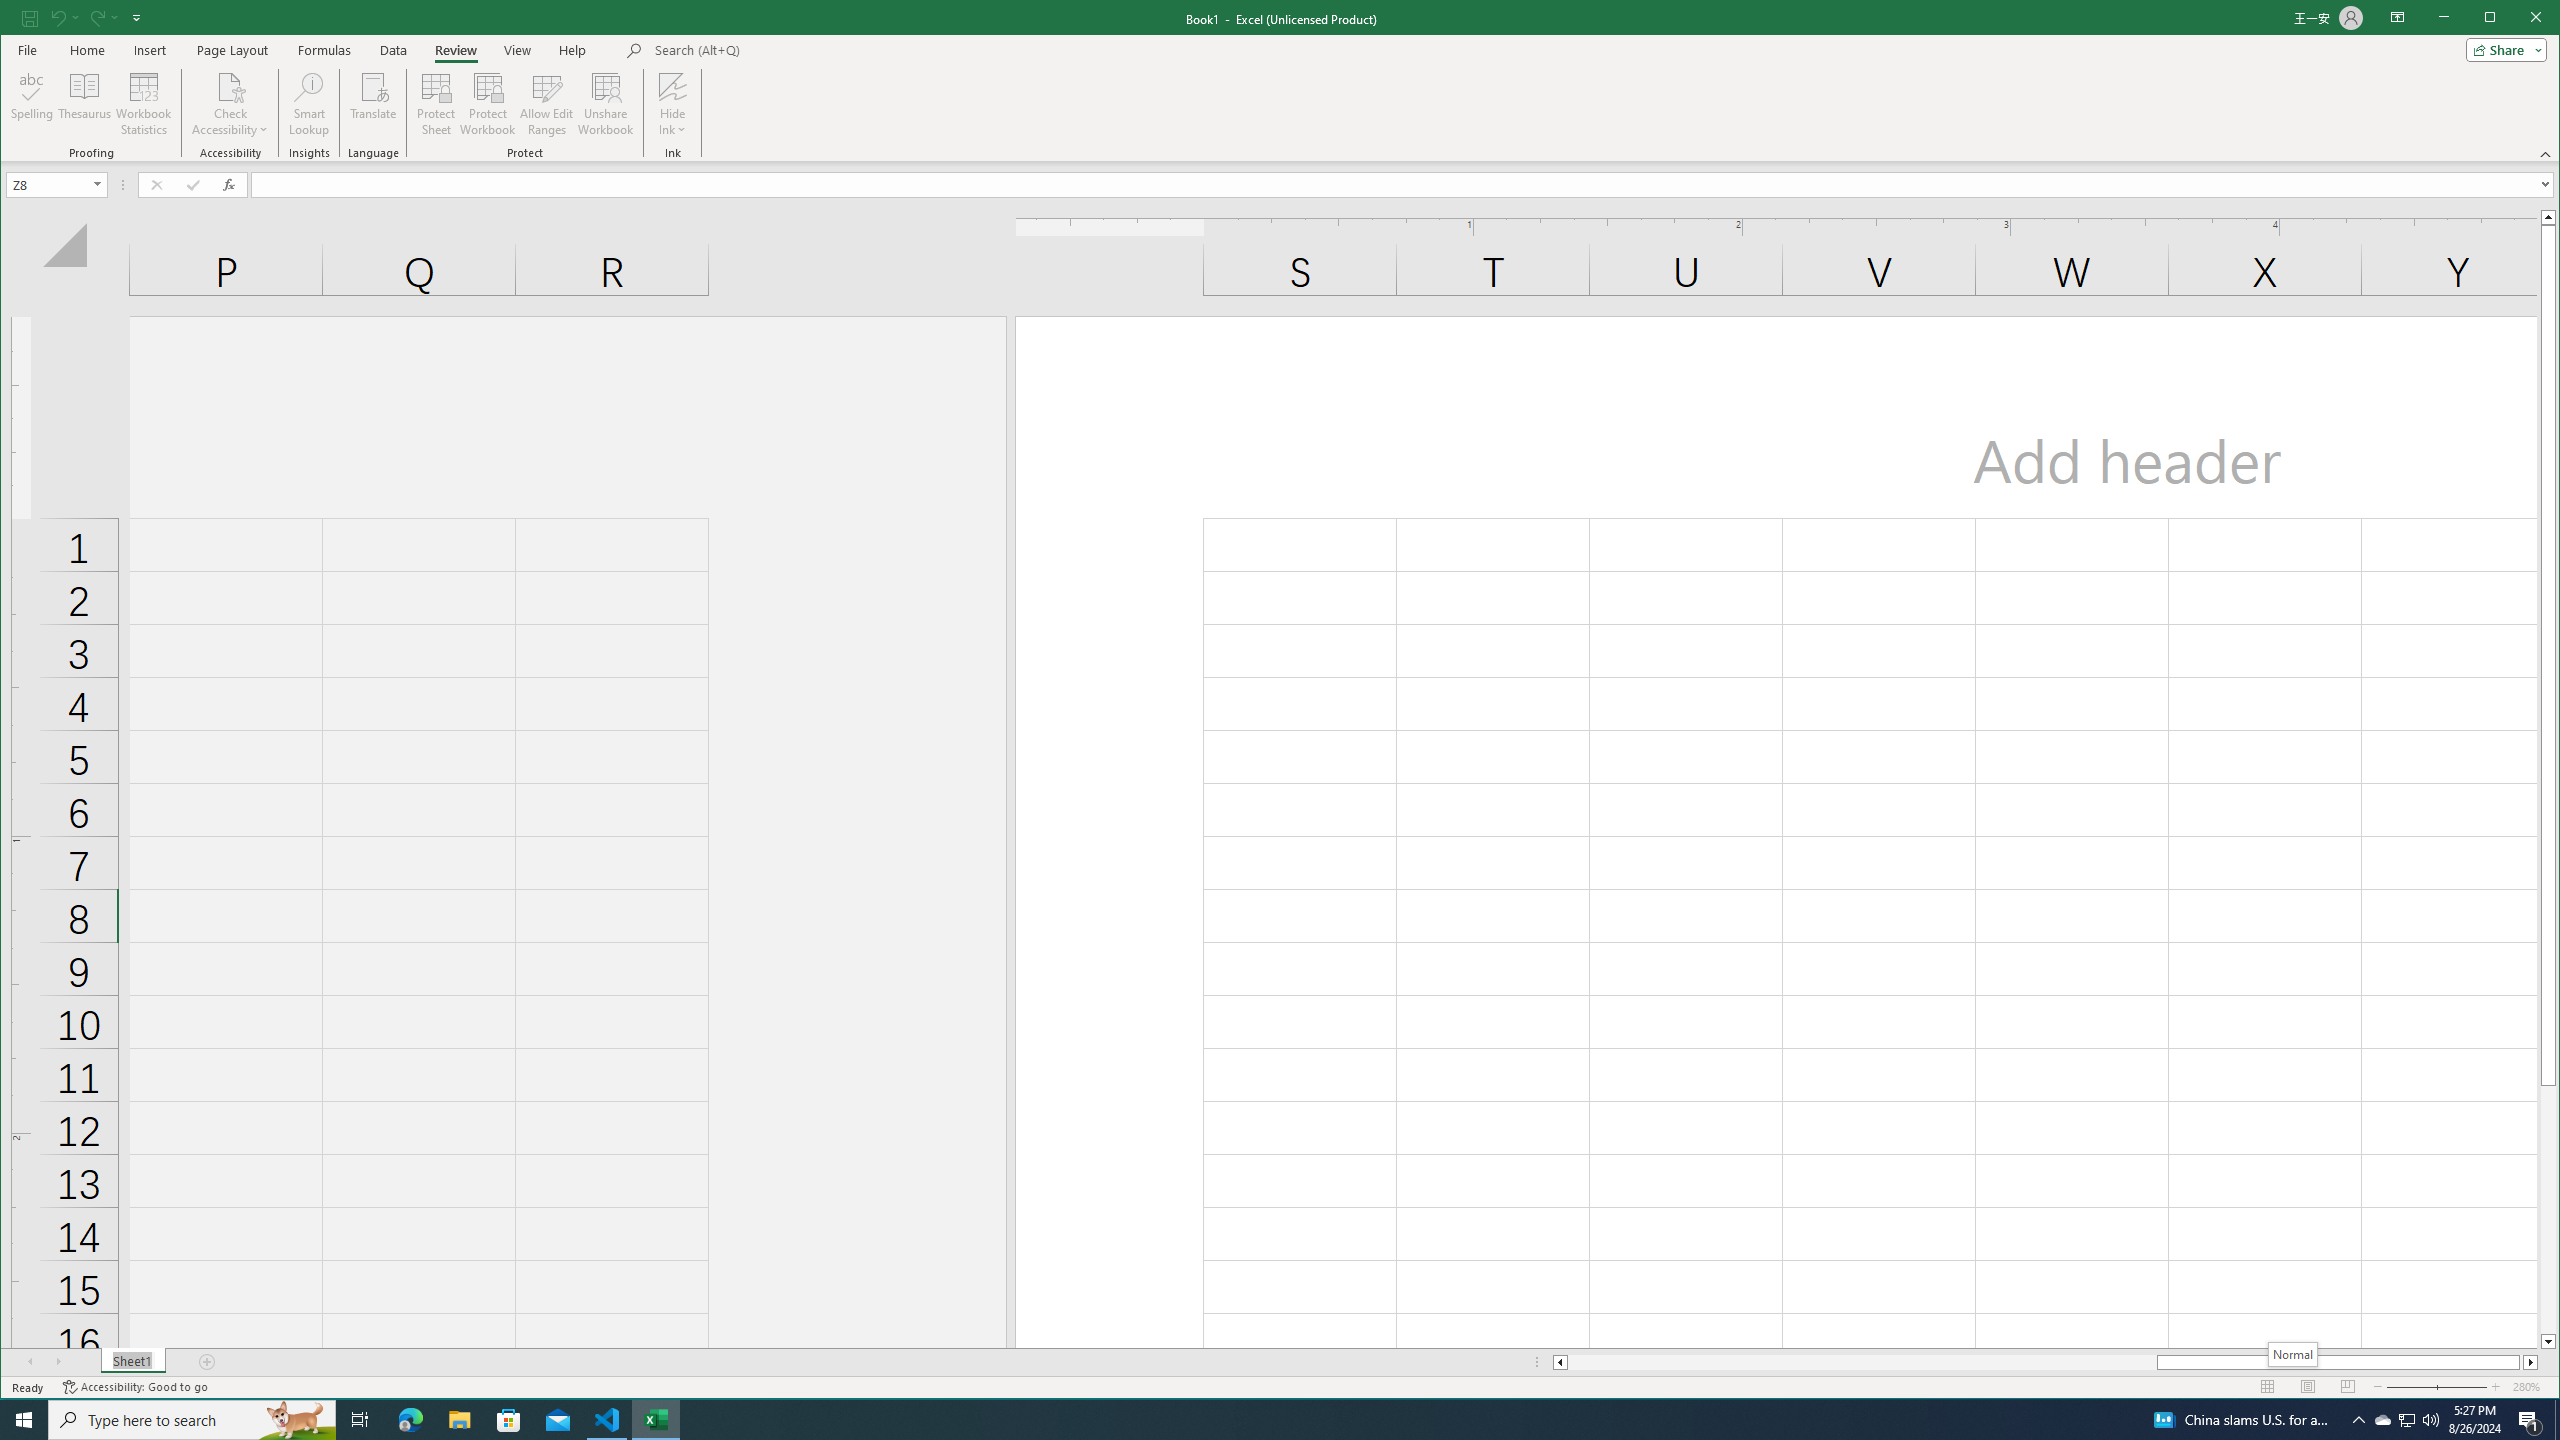 The width and height of the screenshot is (2560, 1440). What do you see at coordinates (2408, 1420) in the screenshot?
I see `Workbook Statistics` at bounding box center [2408, 1420].